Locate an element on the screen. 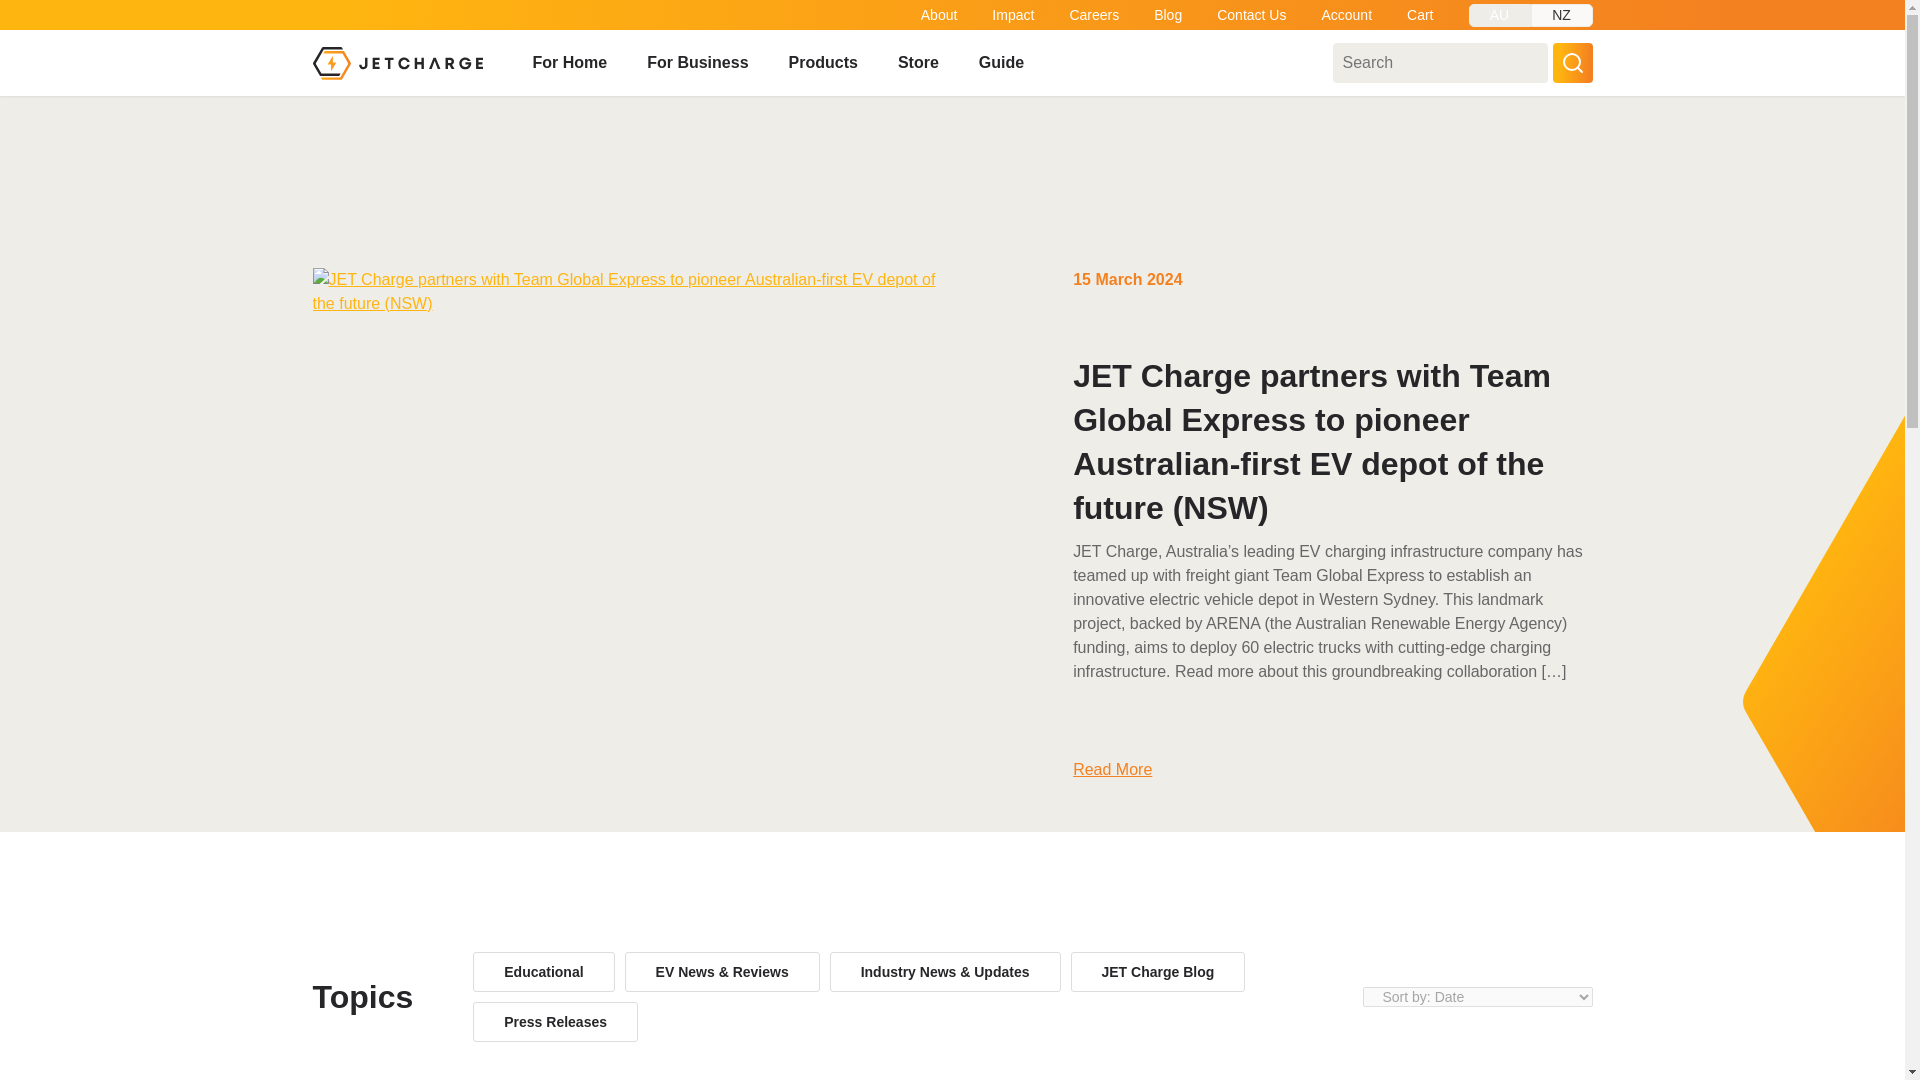 The width and height of the screenshot is (1920, 1080). Cart is located at coordinates (1420, 14).